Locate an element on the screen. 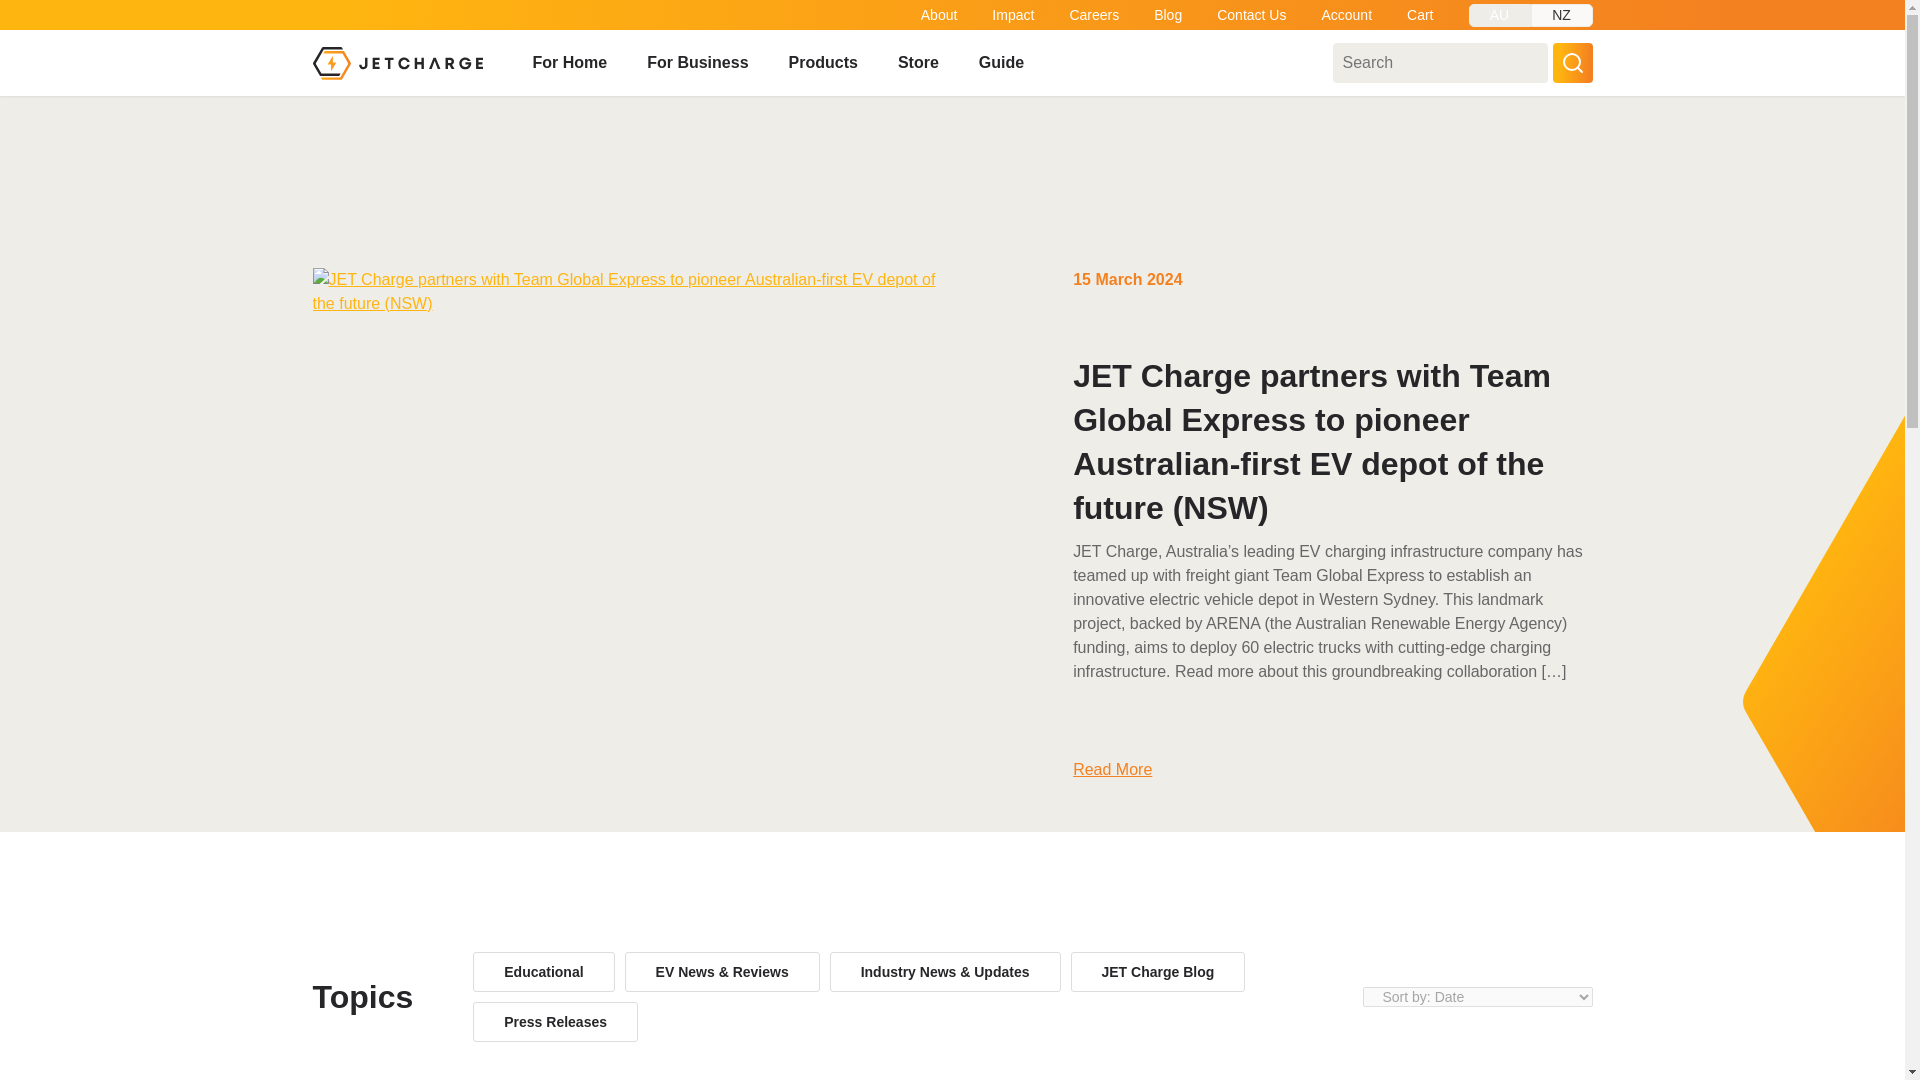 The width and height of the screenshot is (1920, 1080). Cart is located at coordinates (1420, 14).